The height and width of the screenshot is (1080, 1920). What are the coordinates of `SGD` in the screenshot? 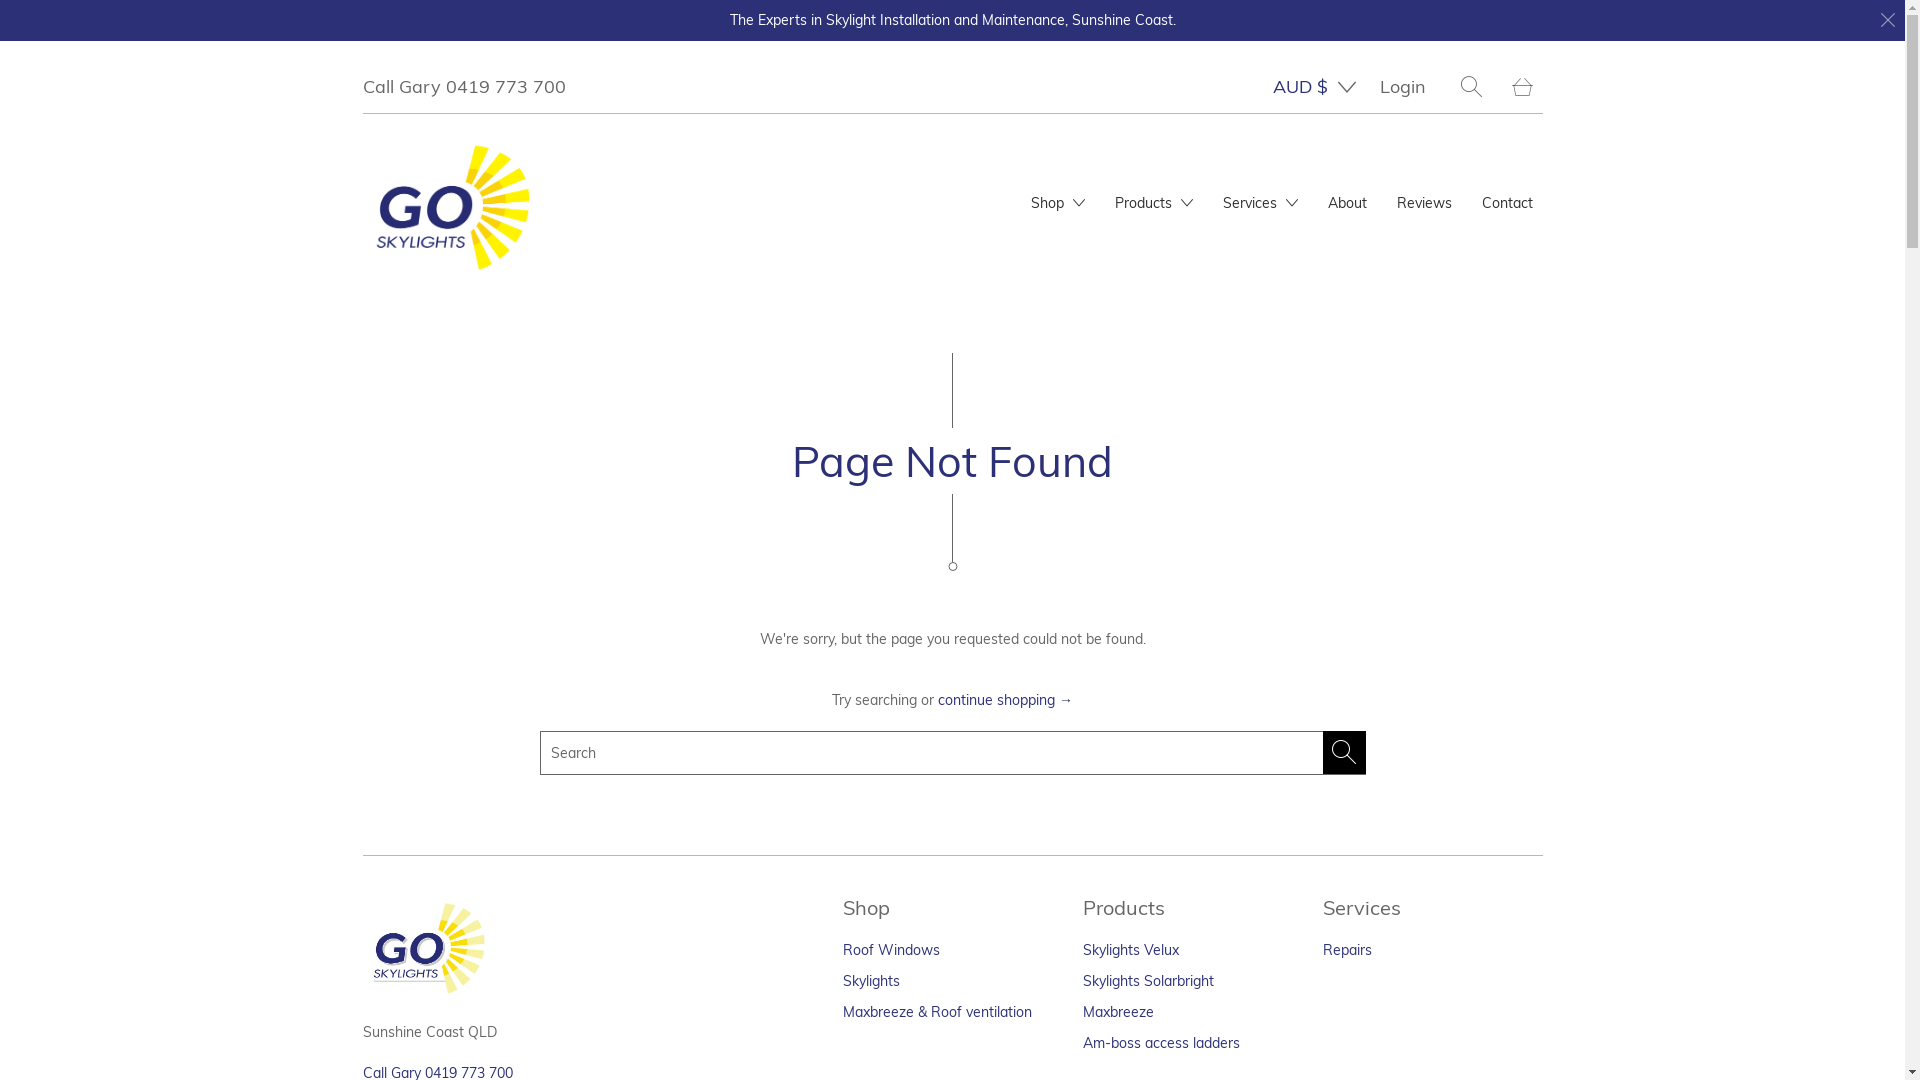 It's located at (1502, 188).